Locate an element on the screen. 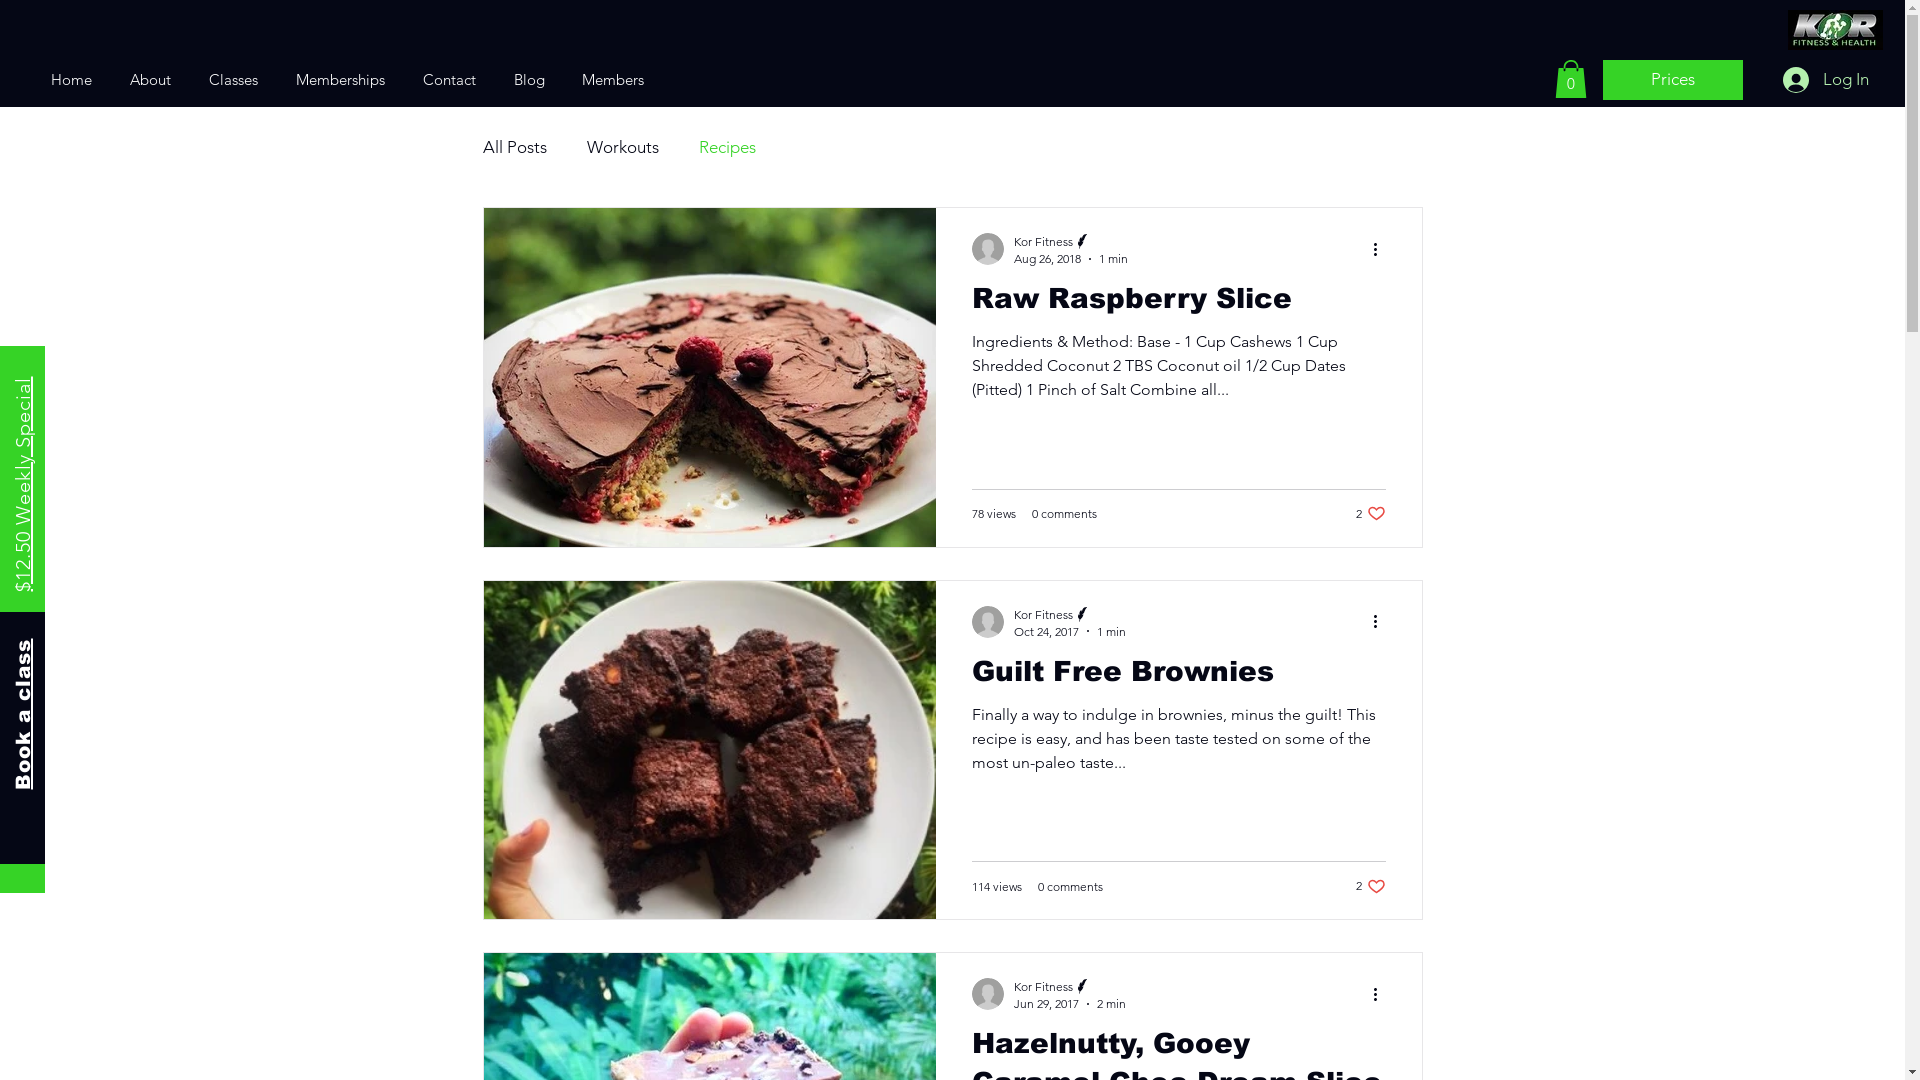 The height and width of the screenshot is (1080, 1920). Contact is located at coordinates (450, 80).